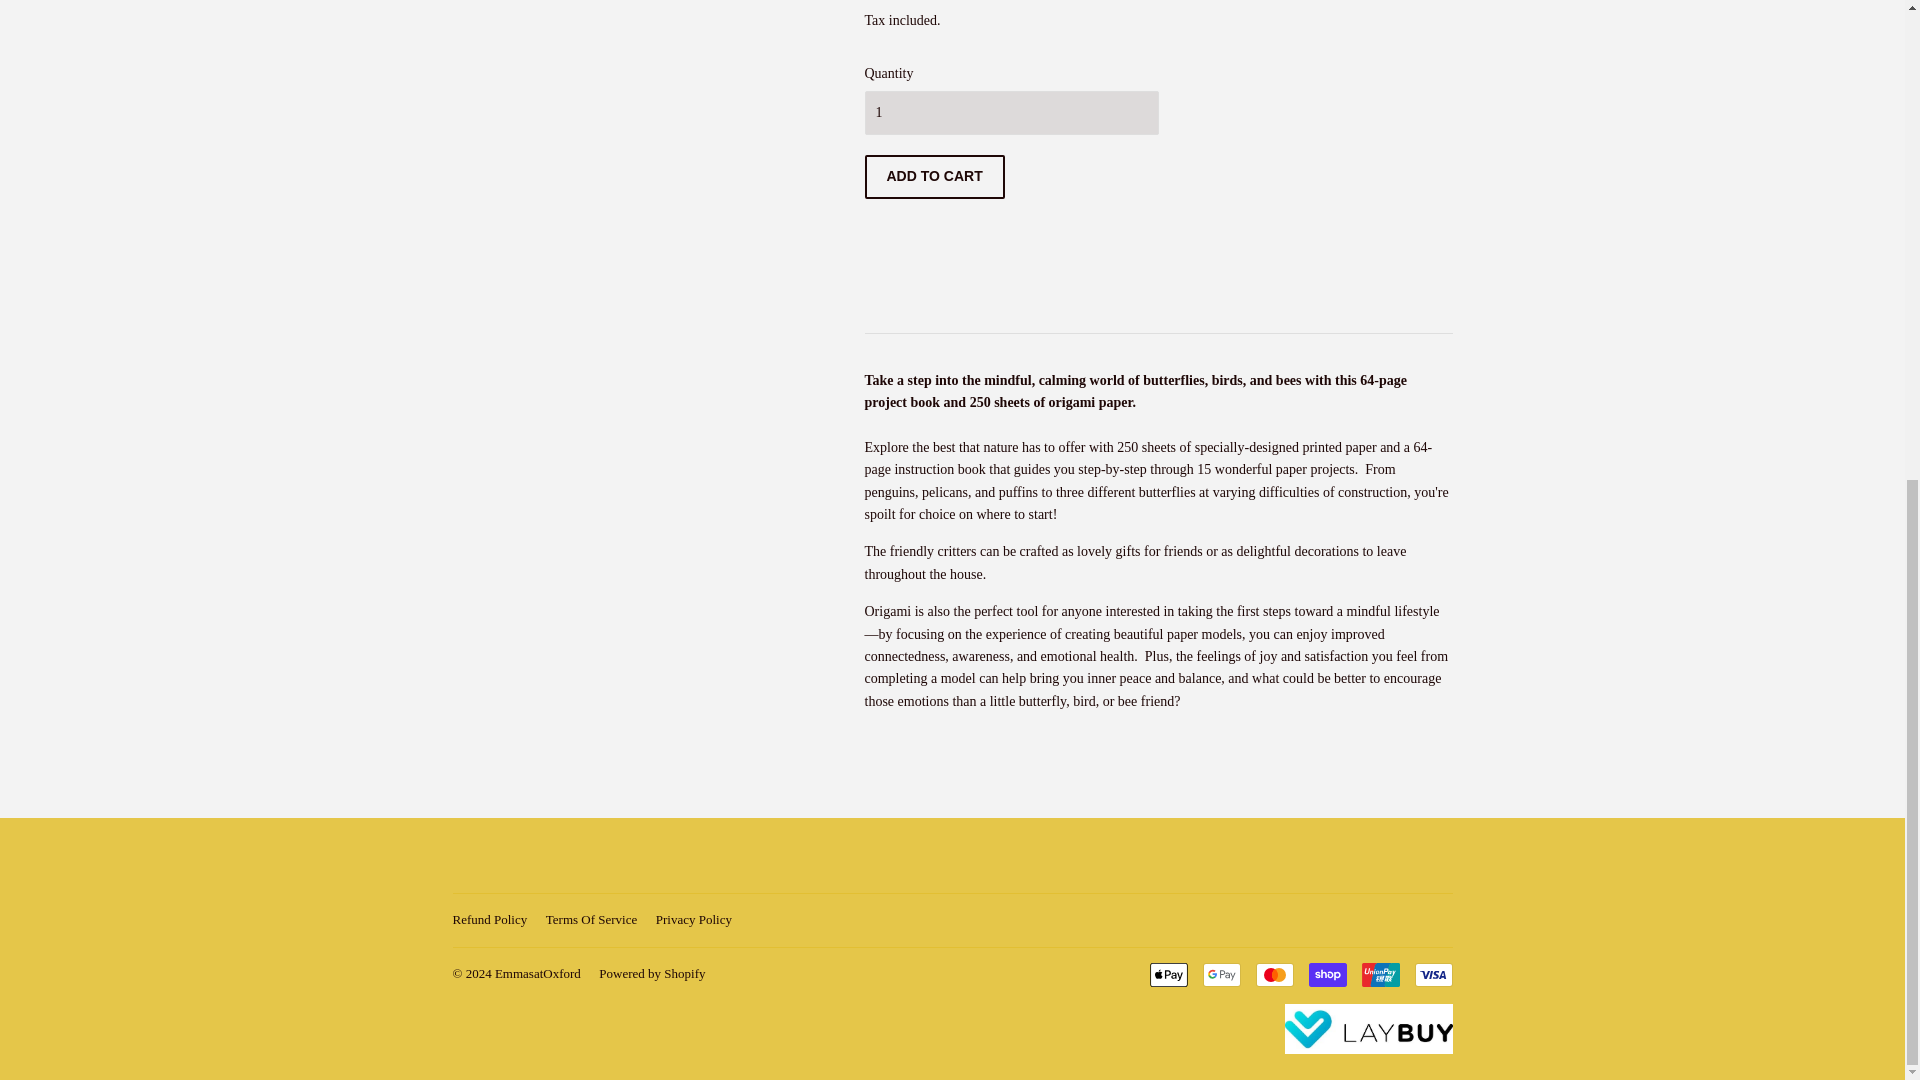 This screenshot has height=1080, width=1920. Describe the element at coordinates (1326, 975) in the screenshot. I see `Shop Pay` at that location.